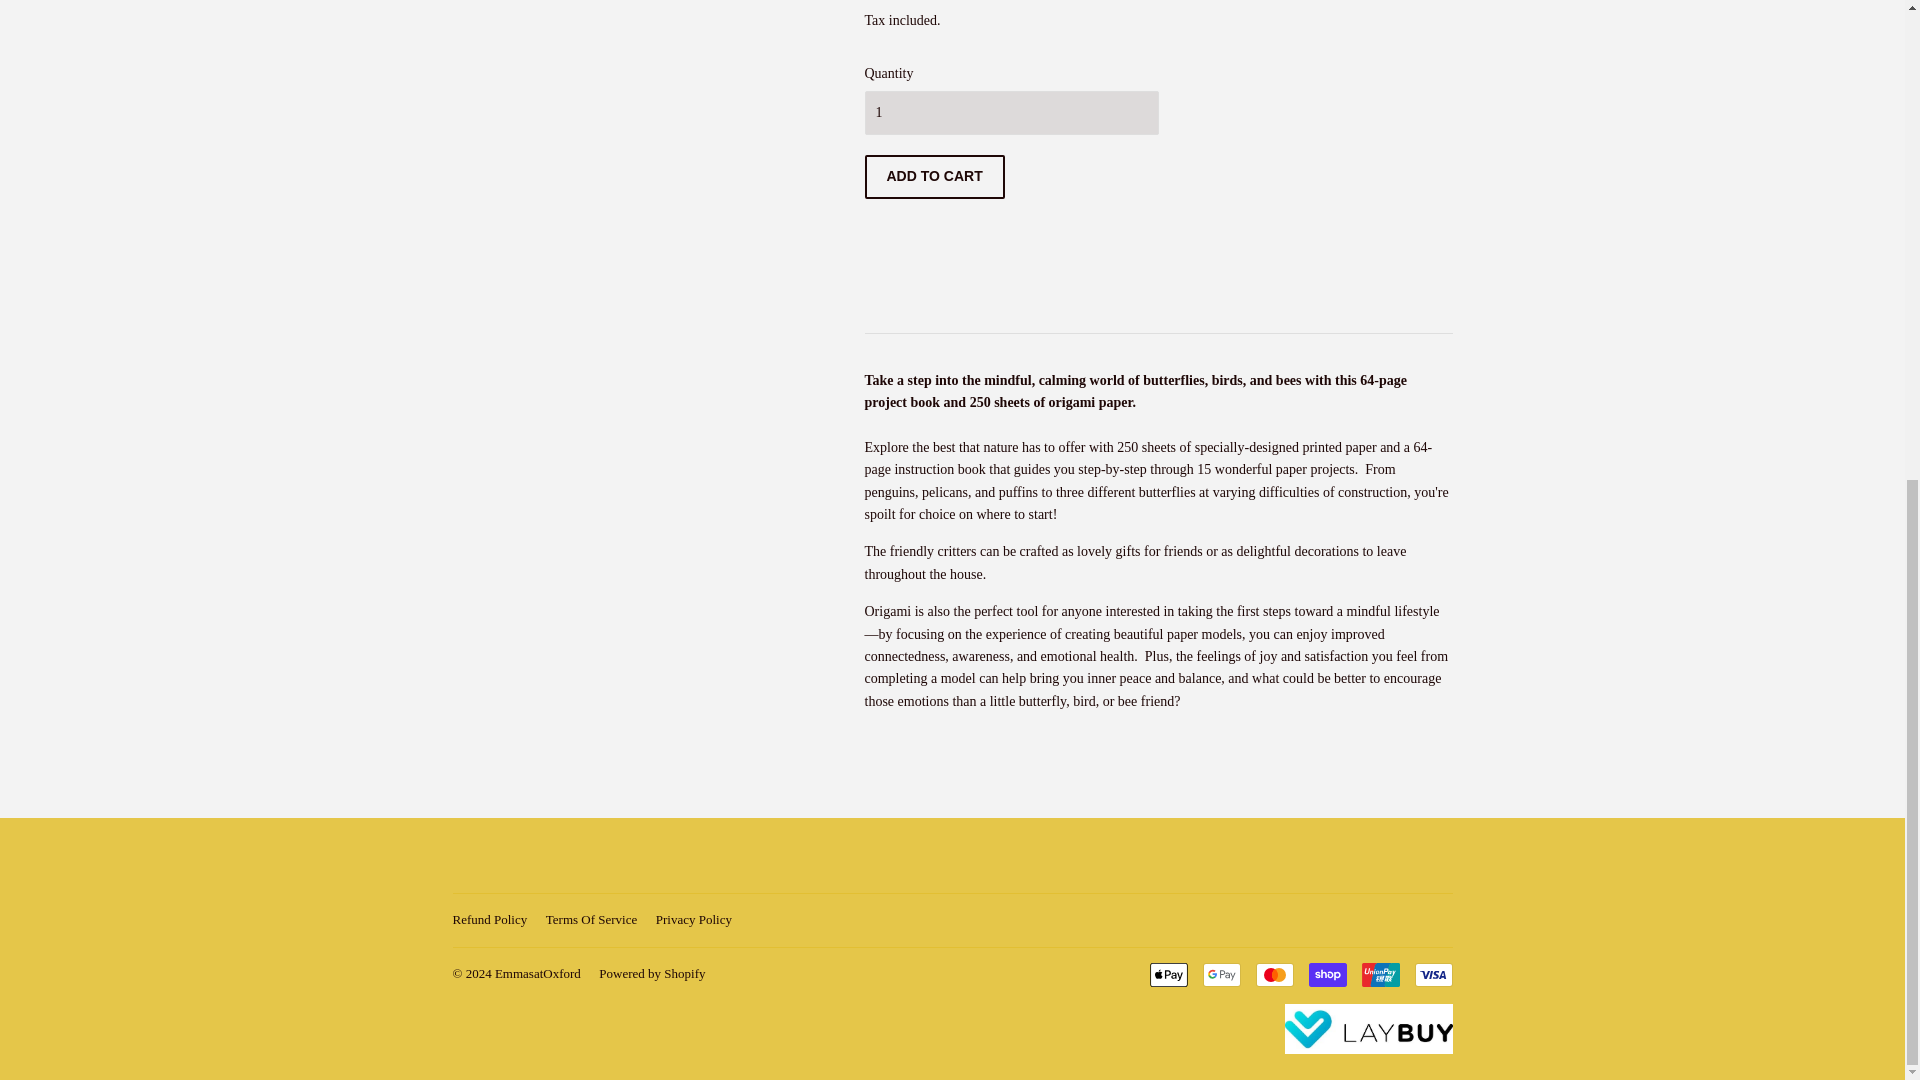 This screenshot has height=1080, width=1920. Describe the element at coordinates (1326, 975) in the screenshot. I see `Shop Pay` at that location.